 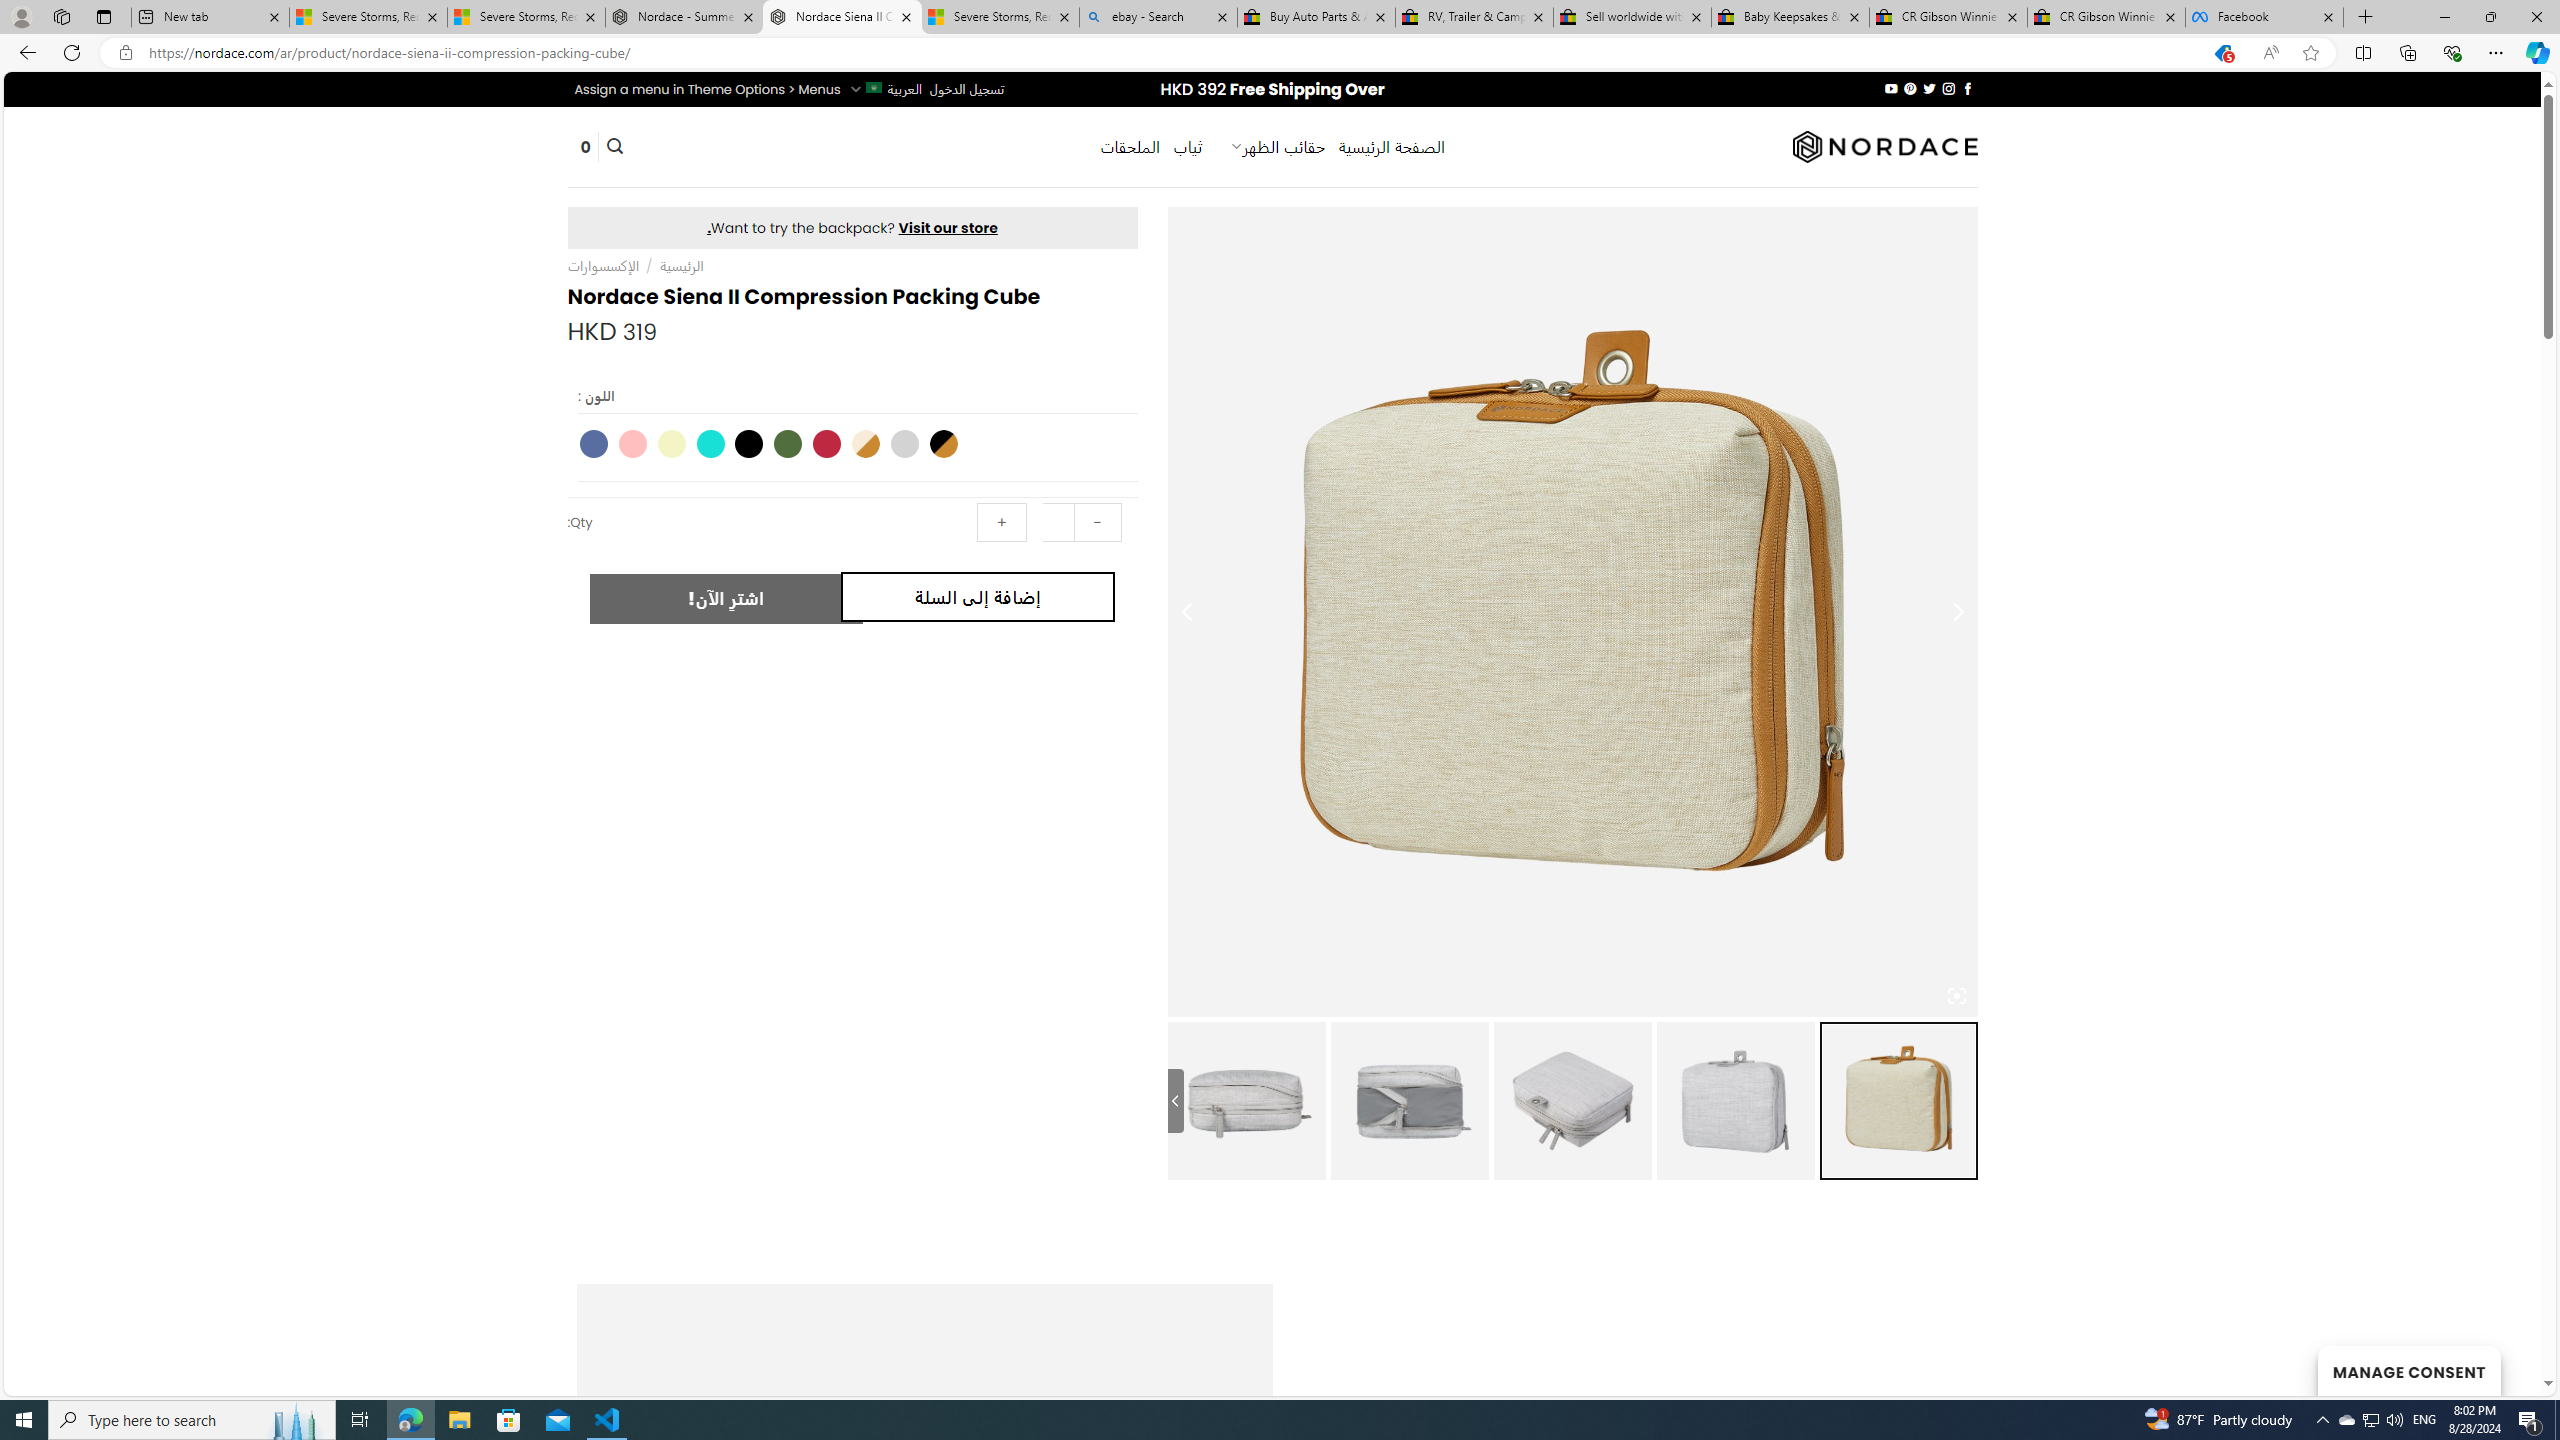 What do you see at coordinates (1474, 17) in the screenshot?
I see `RV, Trailer & Camper Steps & Ladders for sale | eBay` at bounding box center [1474, 17].